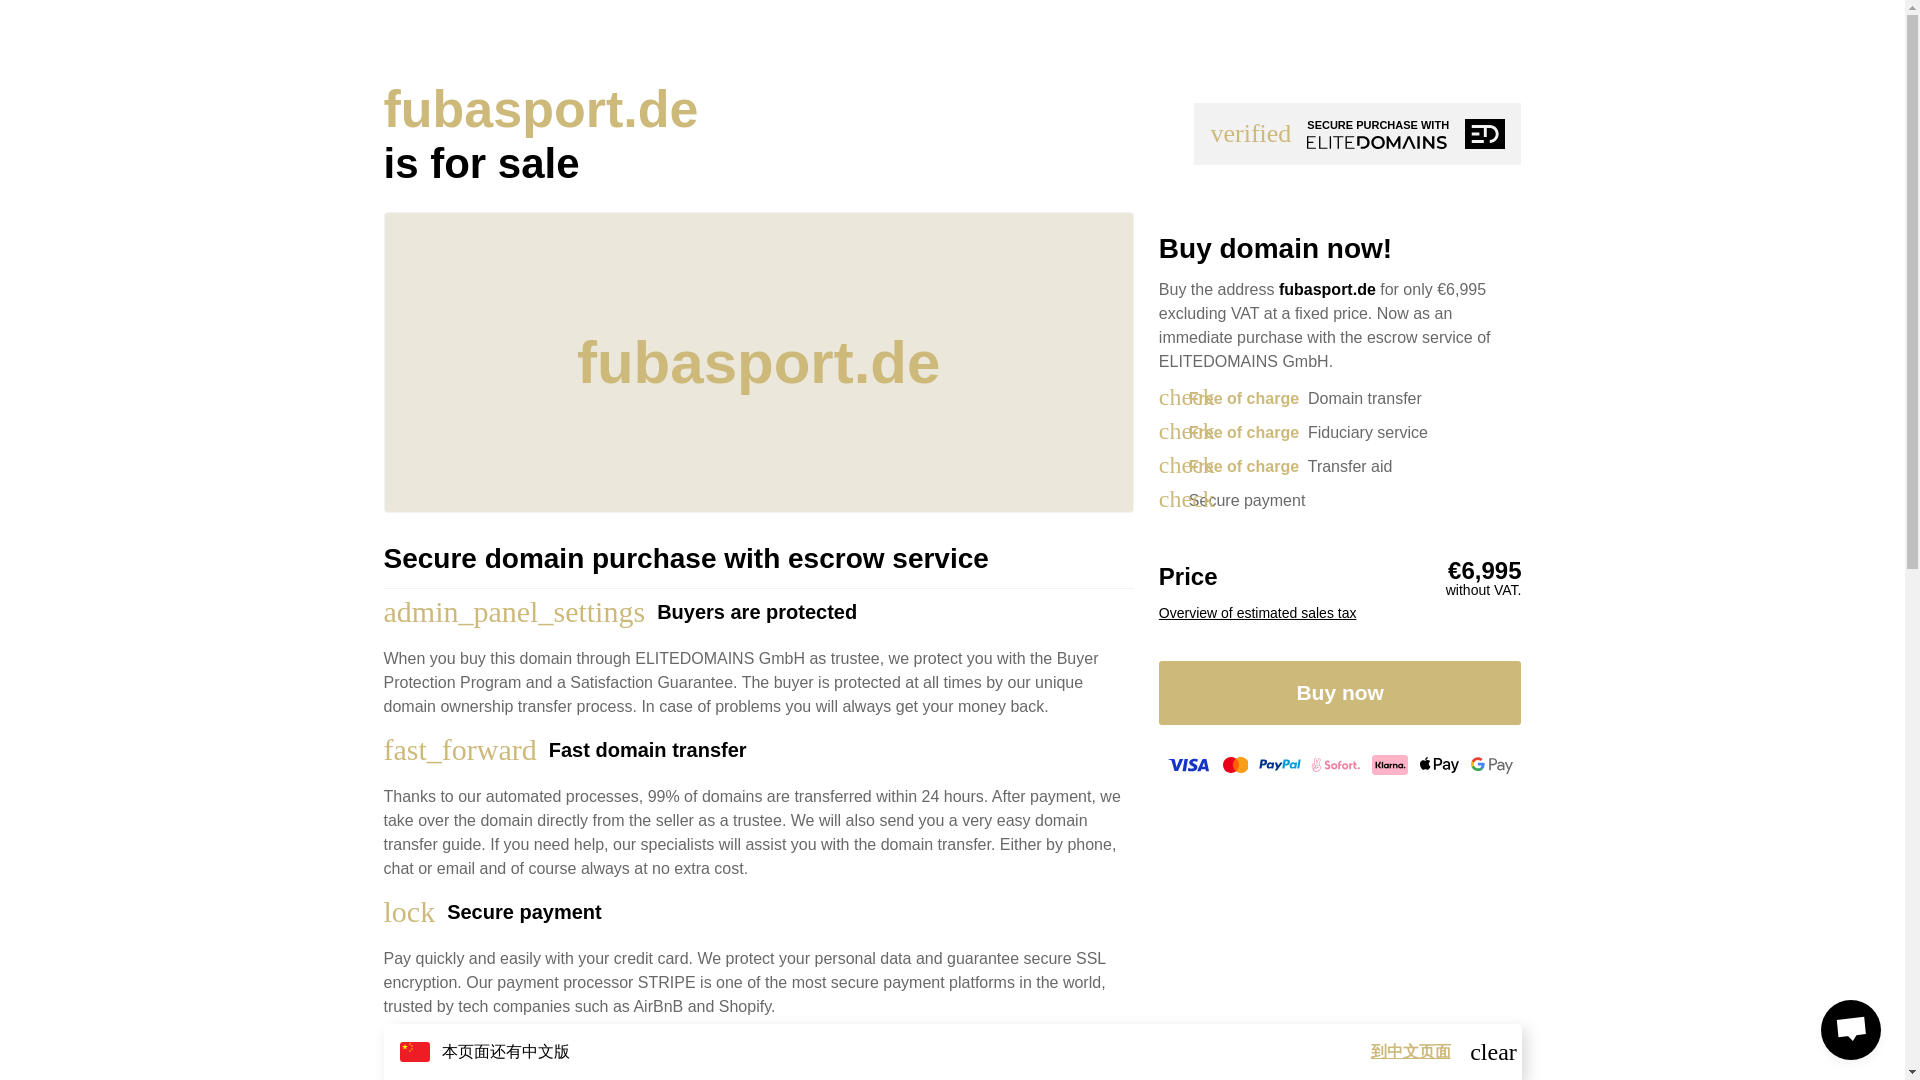  I want to click on Buy now, so click(1340, 692).